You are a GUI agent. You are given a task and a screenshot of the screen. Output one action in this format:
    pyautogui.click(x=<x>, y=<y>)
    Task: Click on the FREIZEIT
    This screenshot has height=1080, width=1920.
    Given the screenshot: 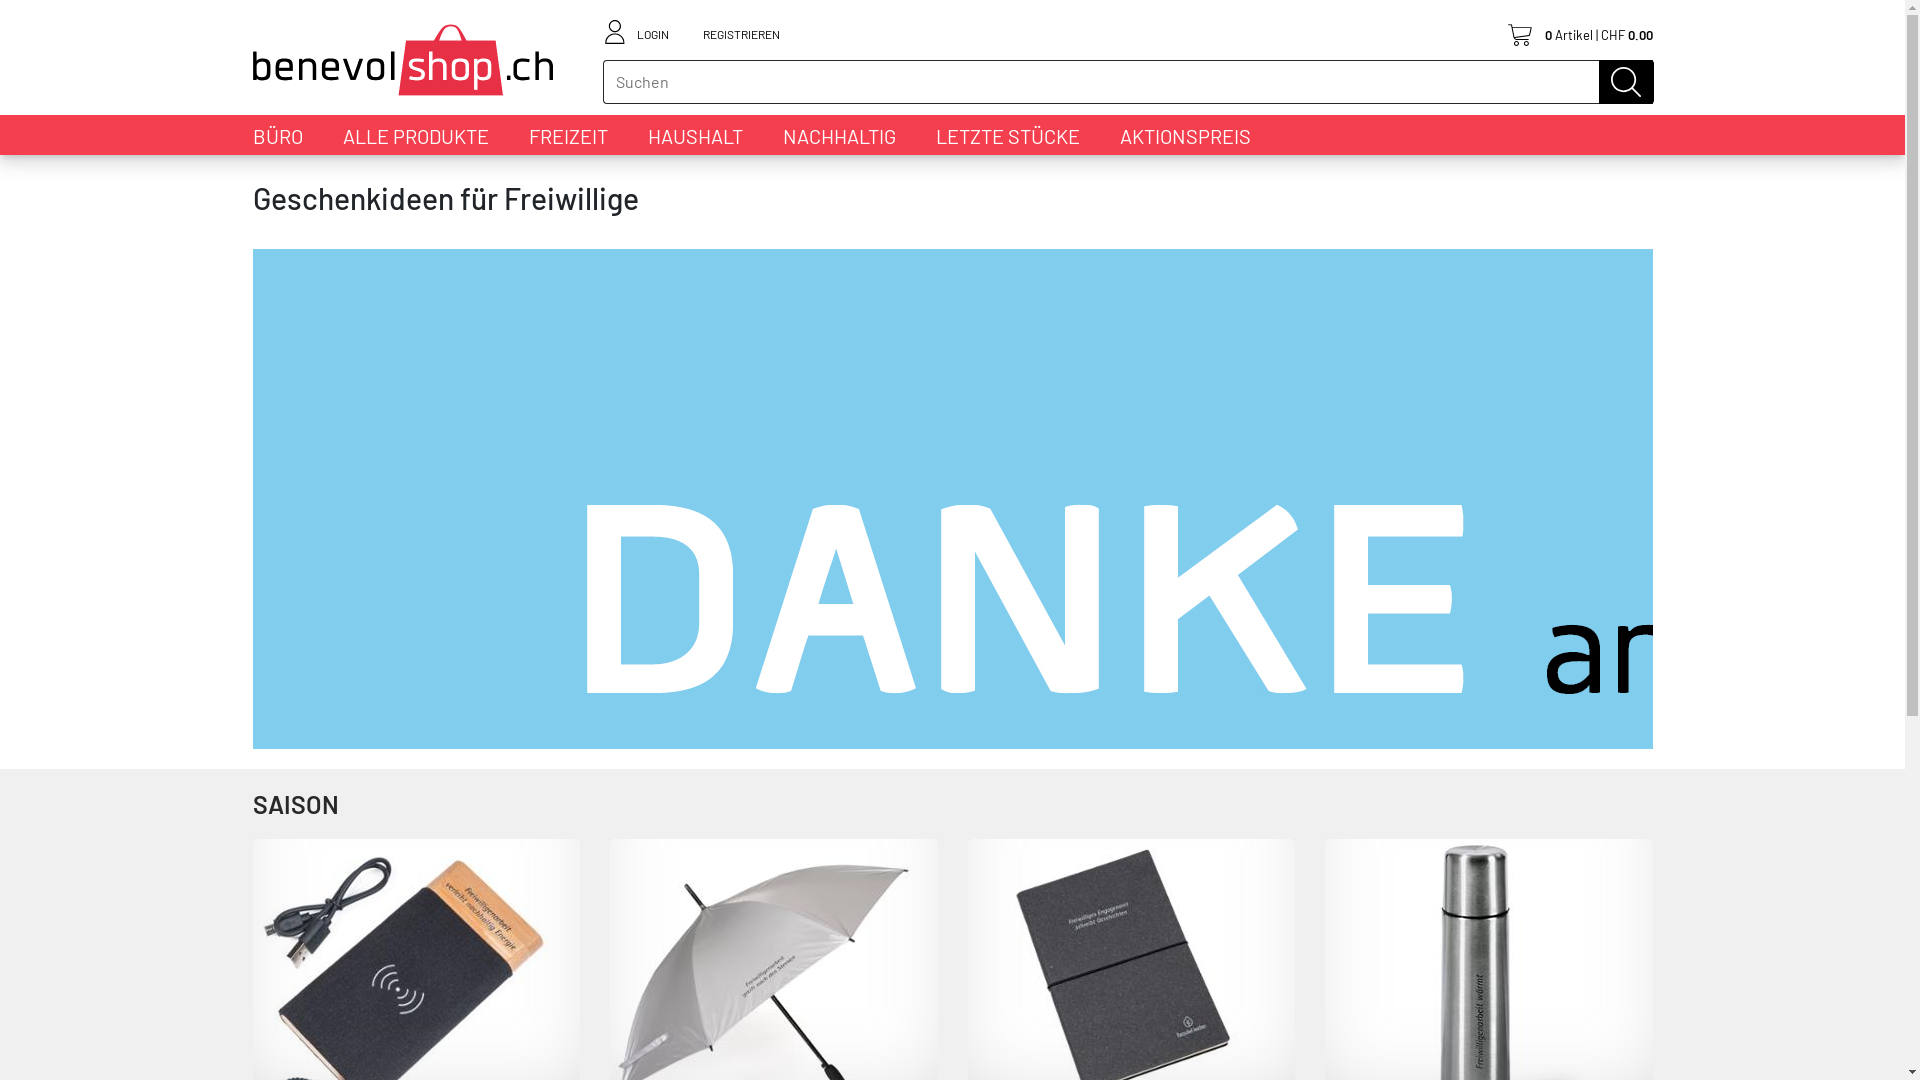 What is the action you would take?
    pyautogui.click(x=568, y=136)
    